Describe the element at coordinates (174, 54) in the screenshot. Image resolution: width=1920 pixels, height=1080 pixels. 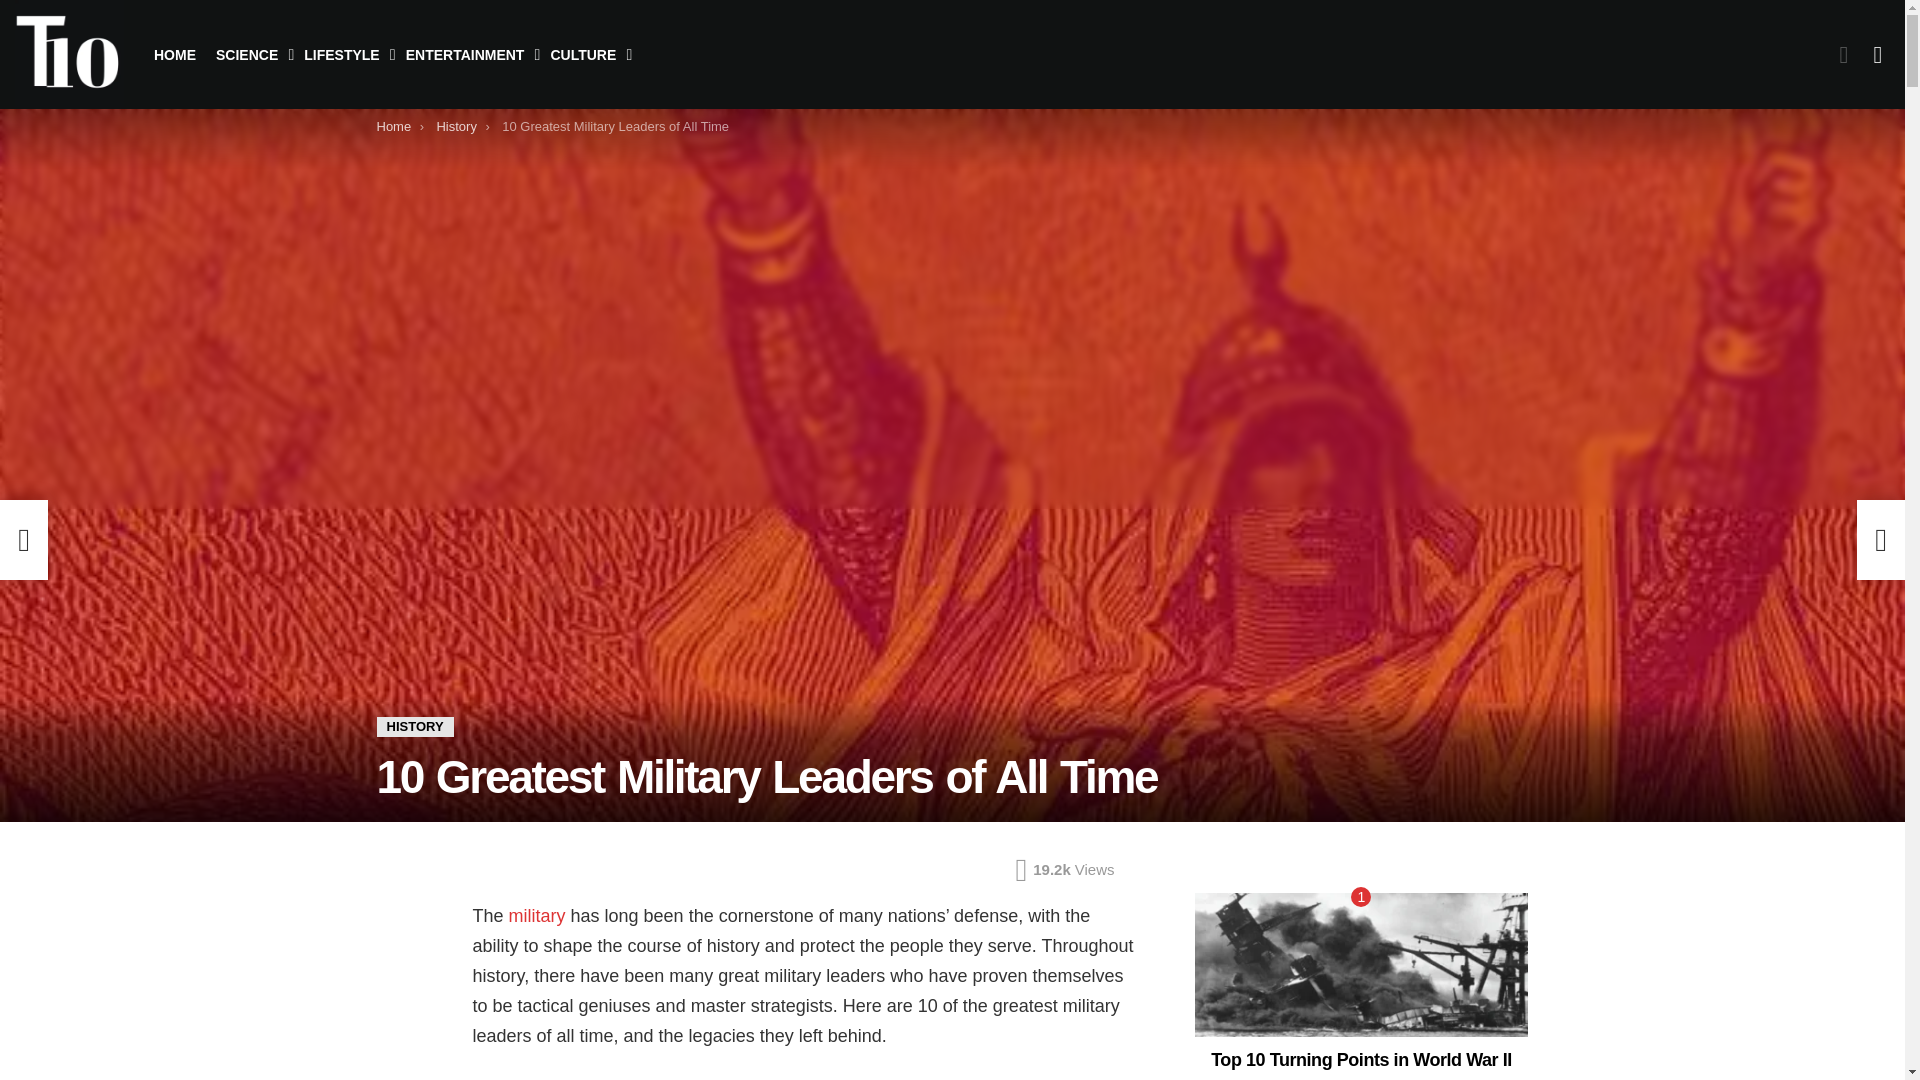
I see `HOME` at that location.